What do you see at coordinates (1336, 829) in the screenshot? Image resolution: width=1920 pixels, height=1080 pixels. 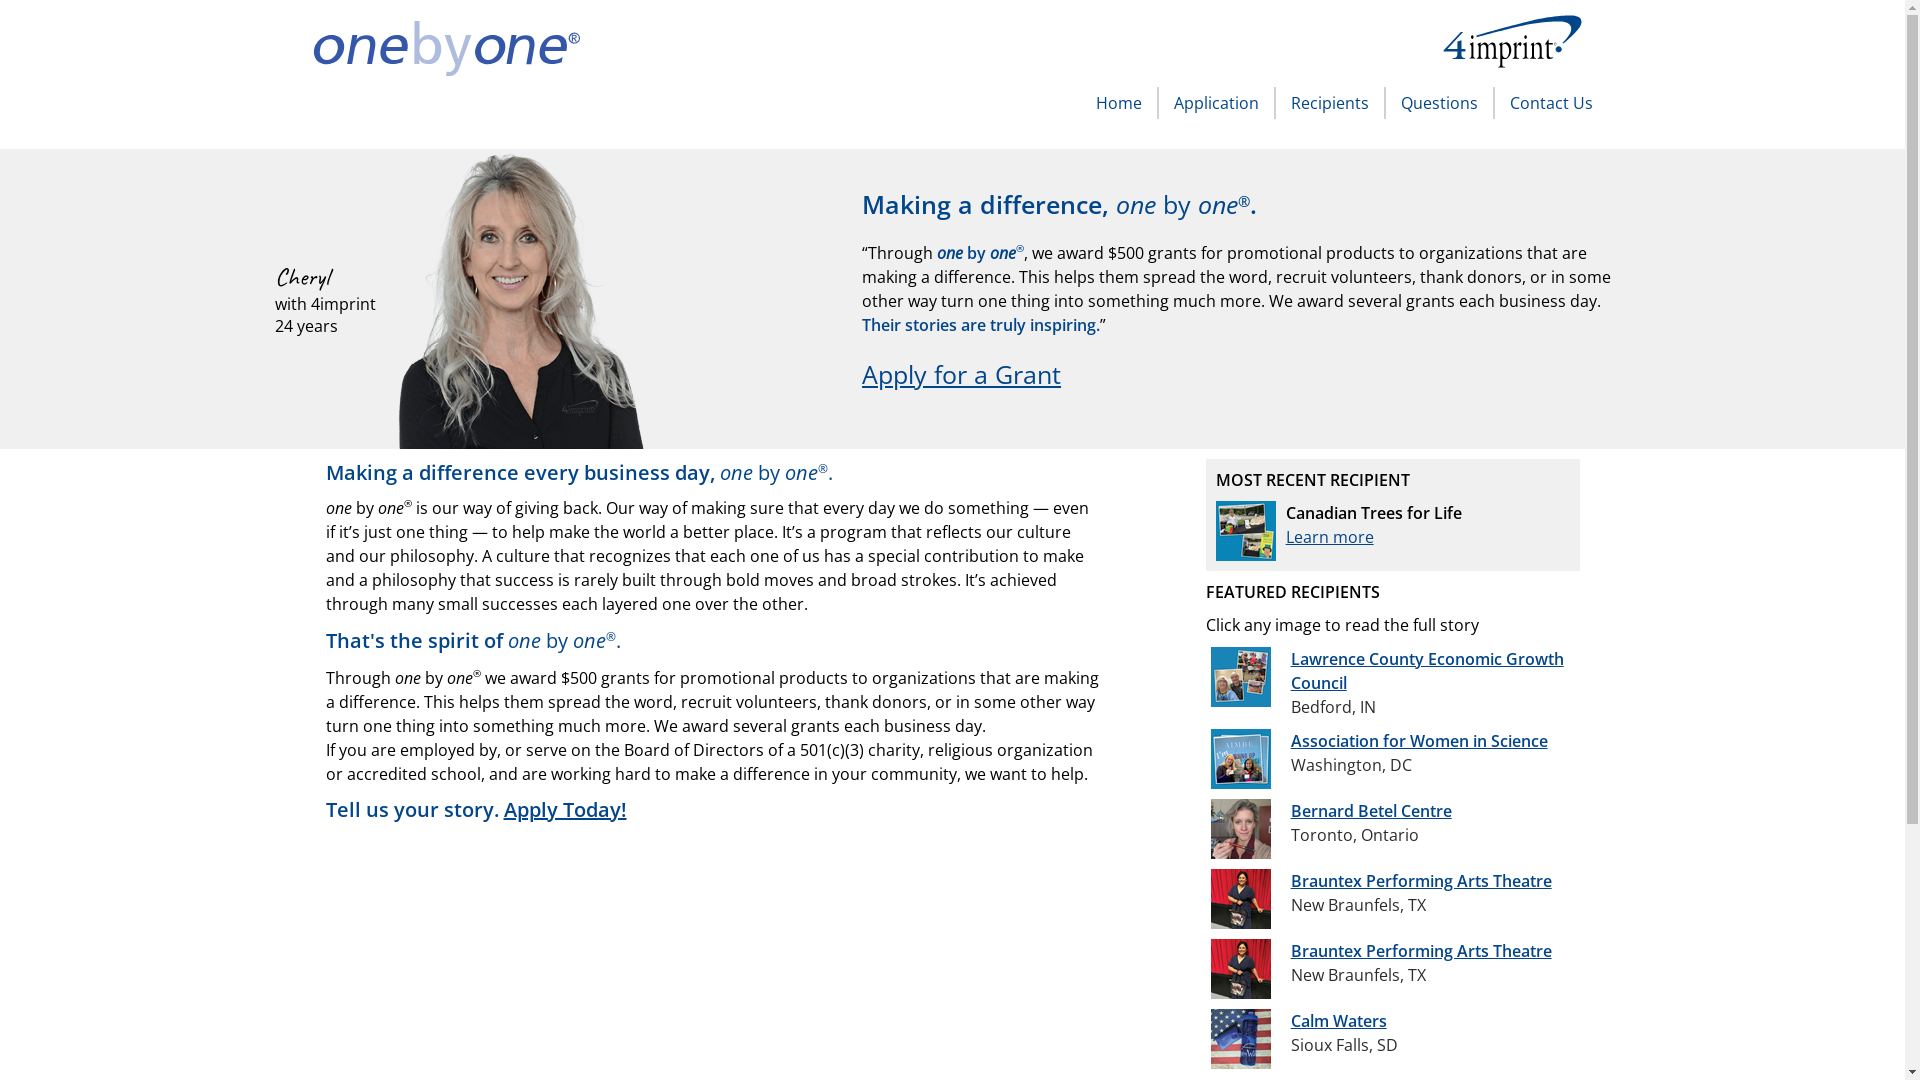 I see `Bernard Betel Centre
Toronto, Ontario` at bounding box center [1336, 829].